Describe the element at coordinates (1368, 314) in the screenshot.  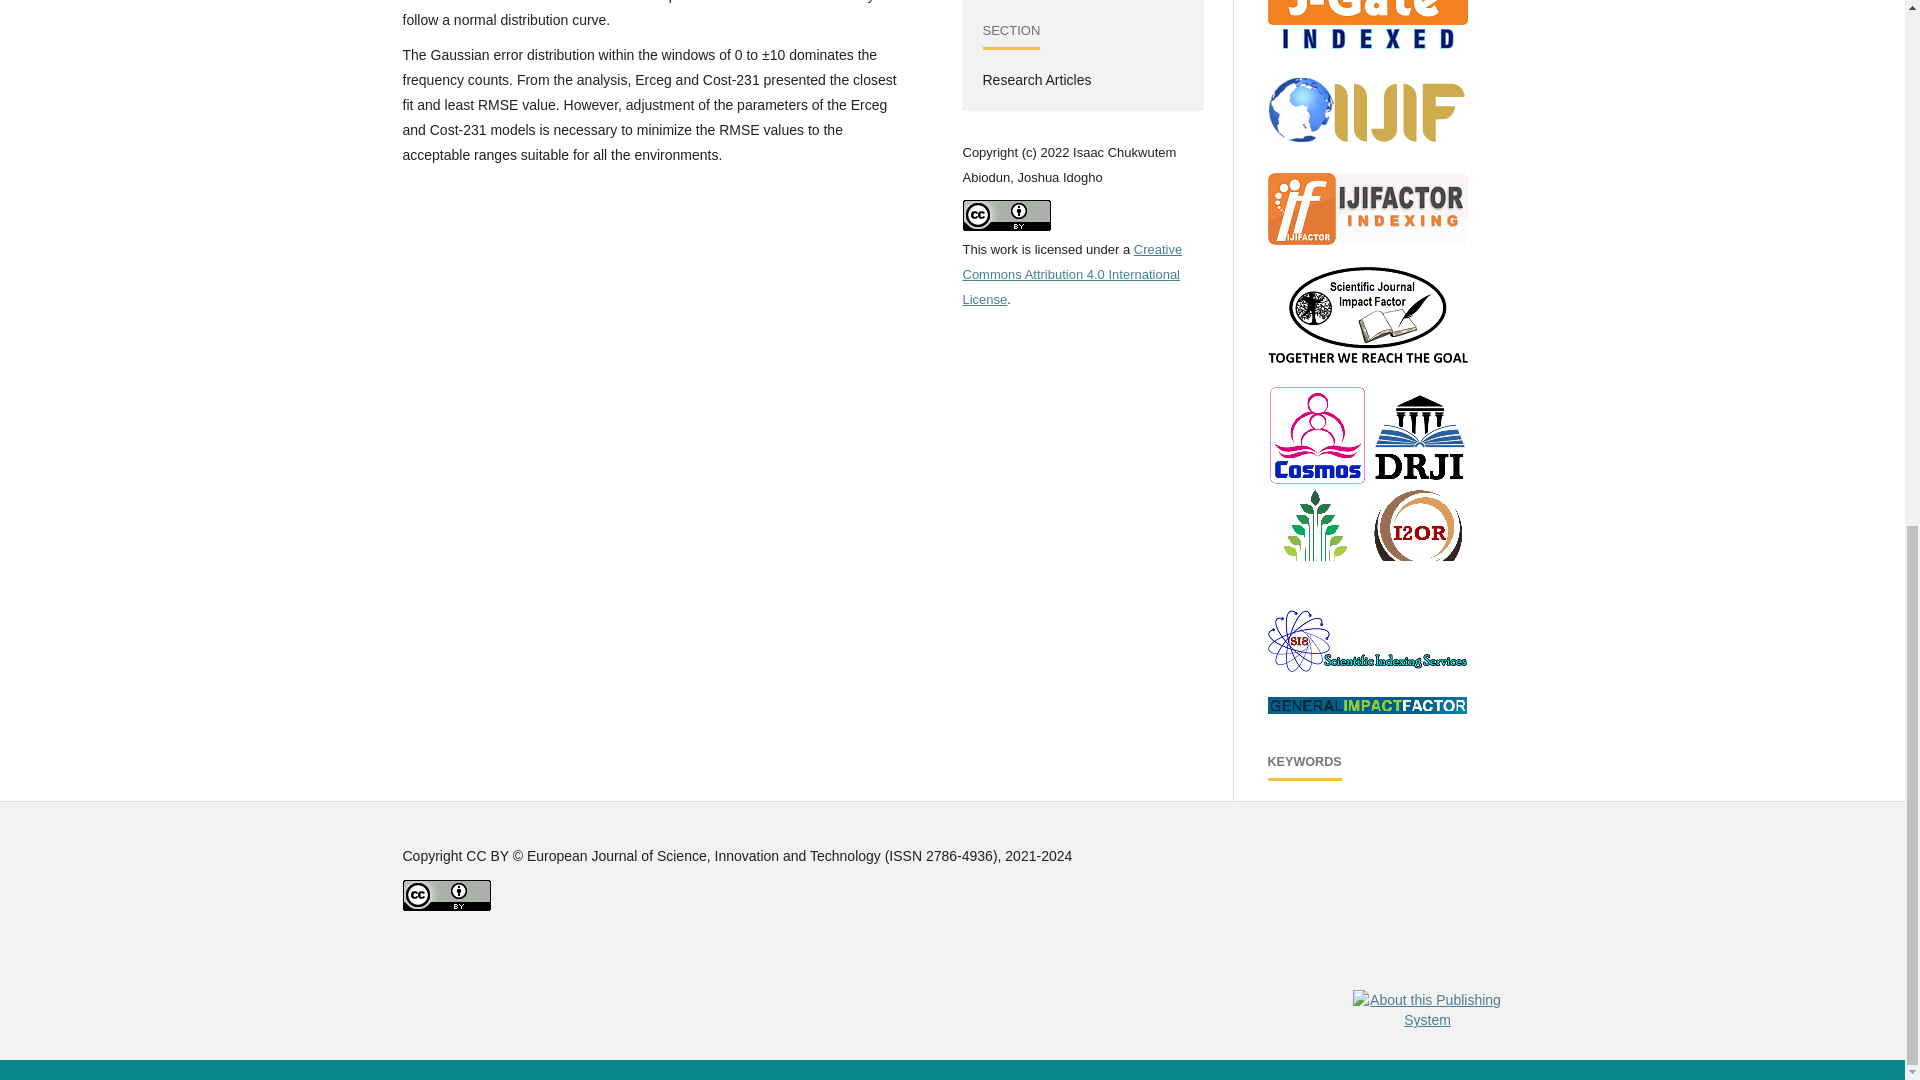
I see `SJIF` at that location.